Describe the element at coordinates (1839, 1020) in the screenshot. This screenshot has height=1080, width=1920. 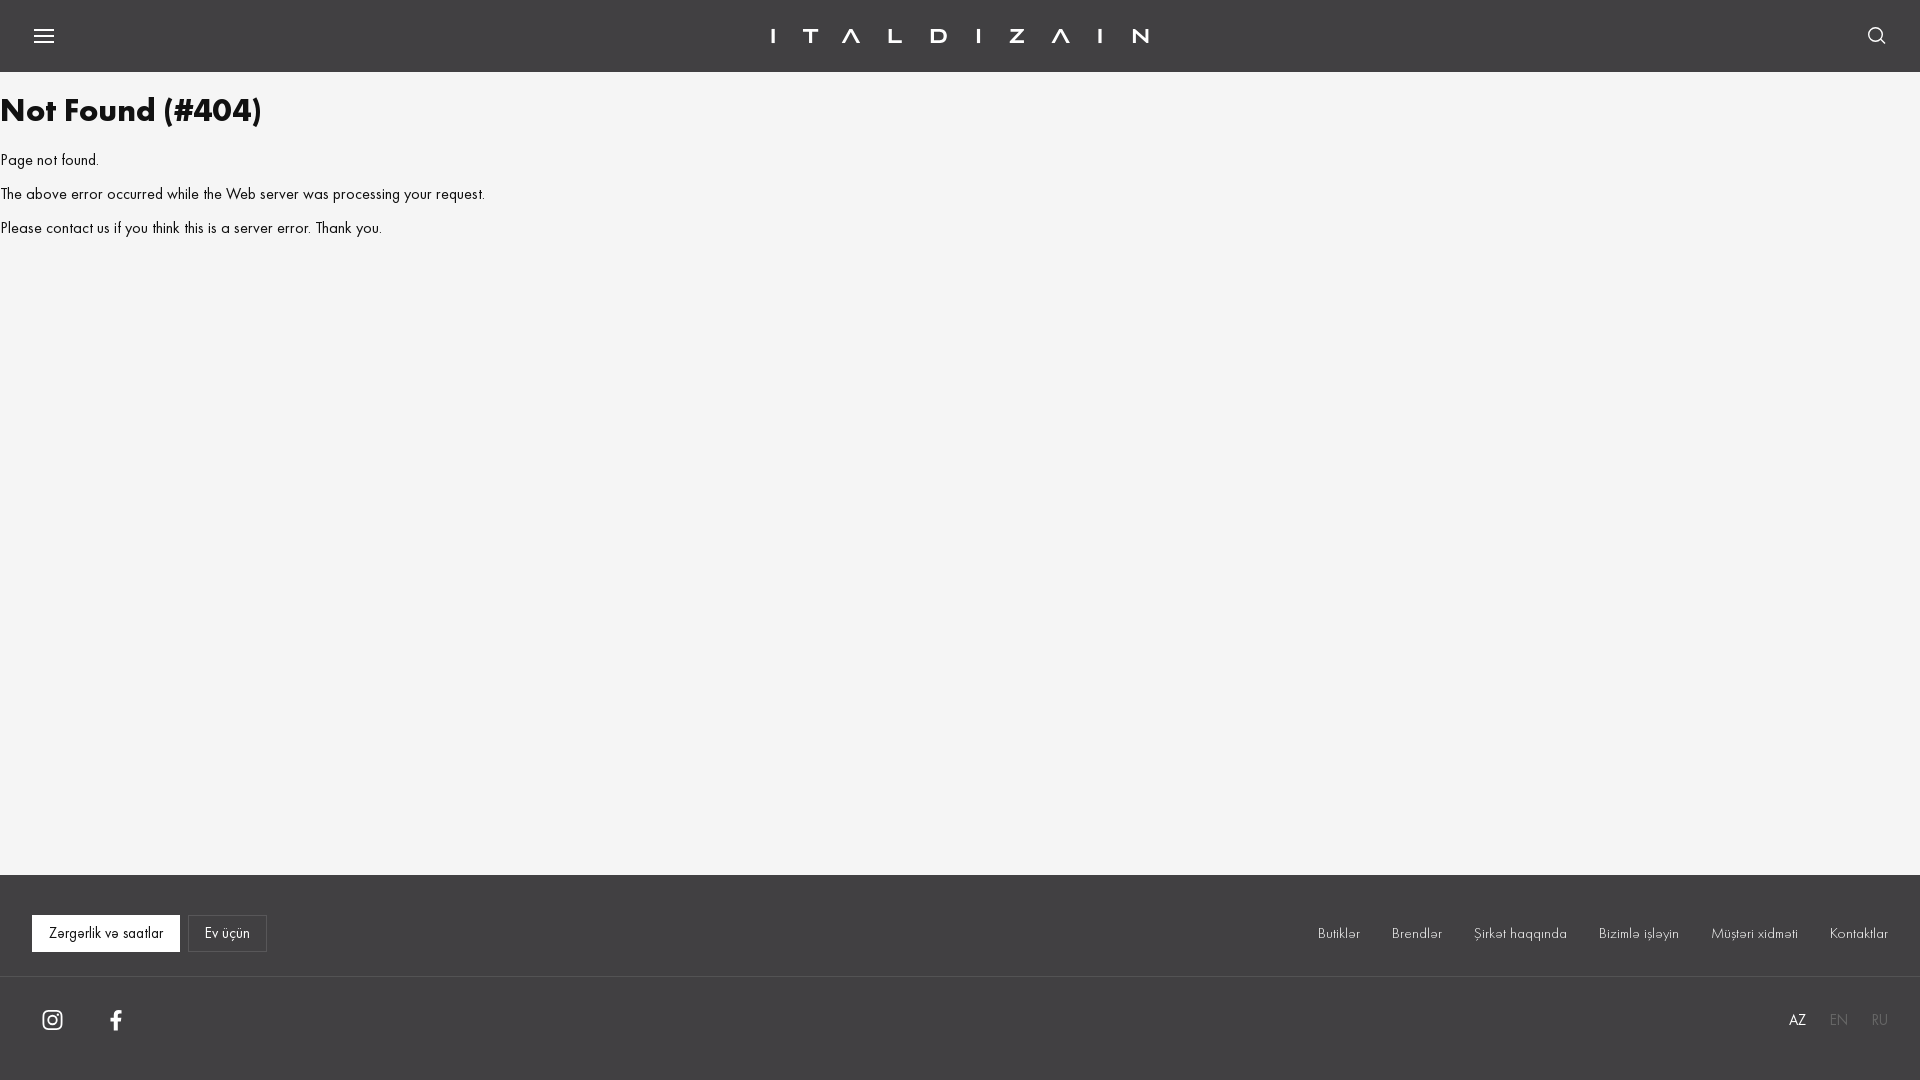
I see `EN` at that location.